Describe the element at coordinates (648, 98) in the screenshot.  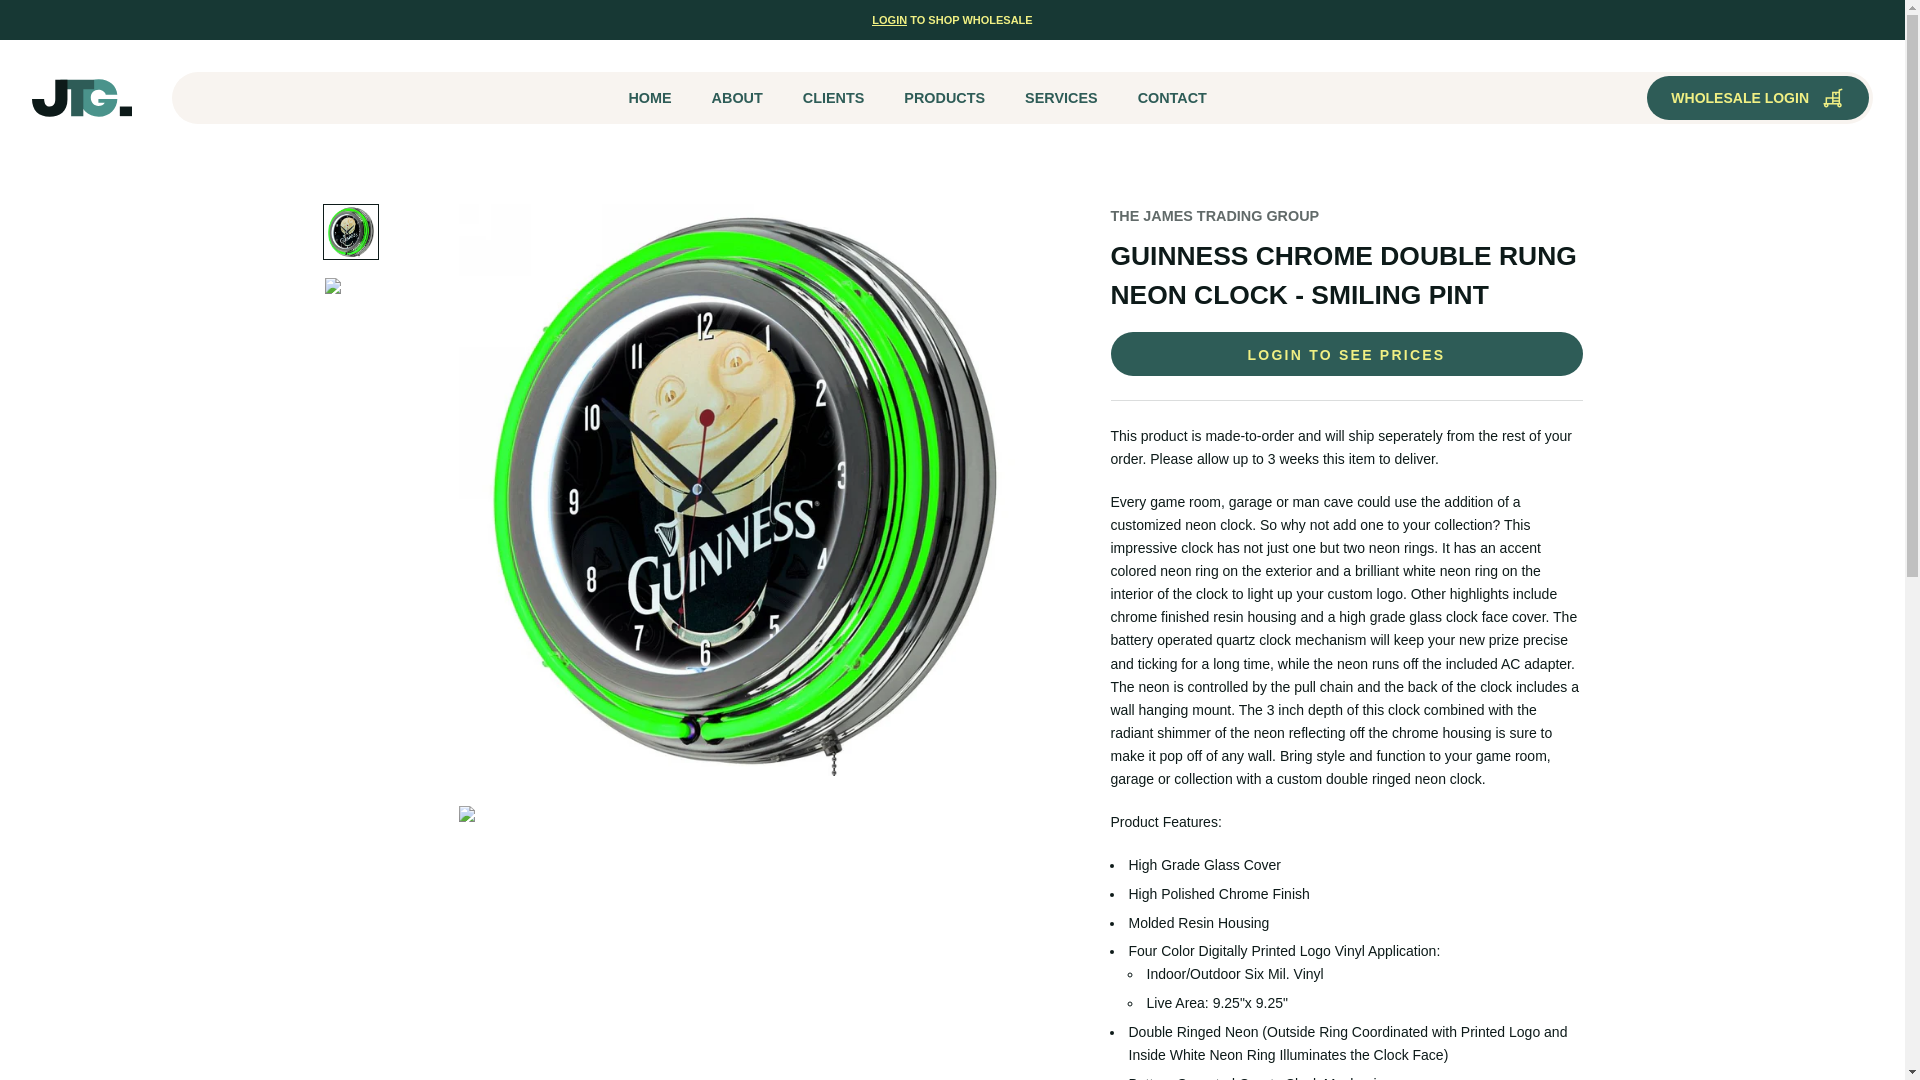
I see `HOME` at that location.